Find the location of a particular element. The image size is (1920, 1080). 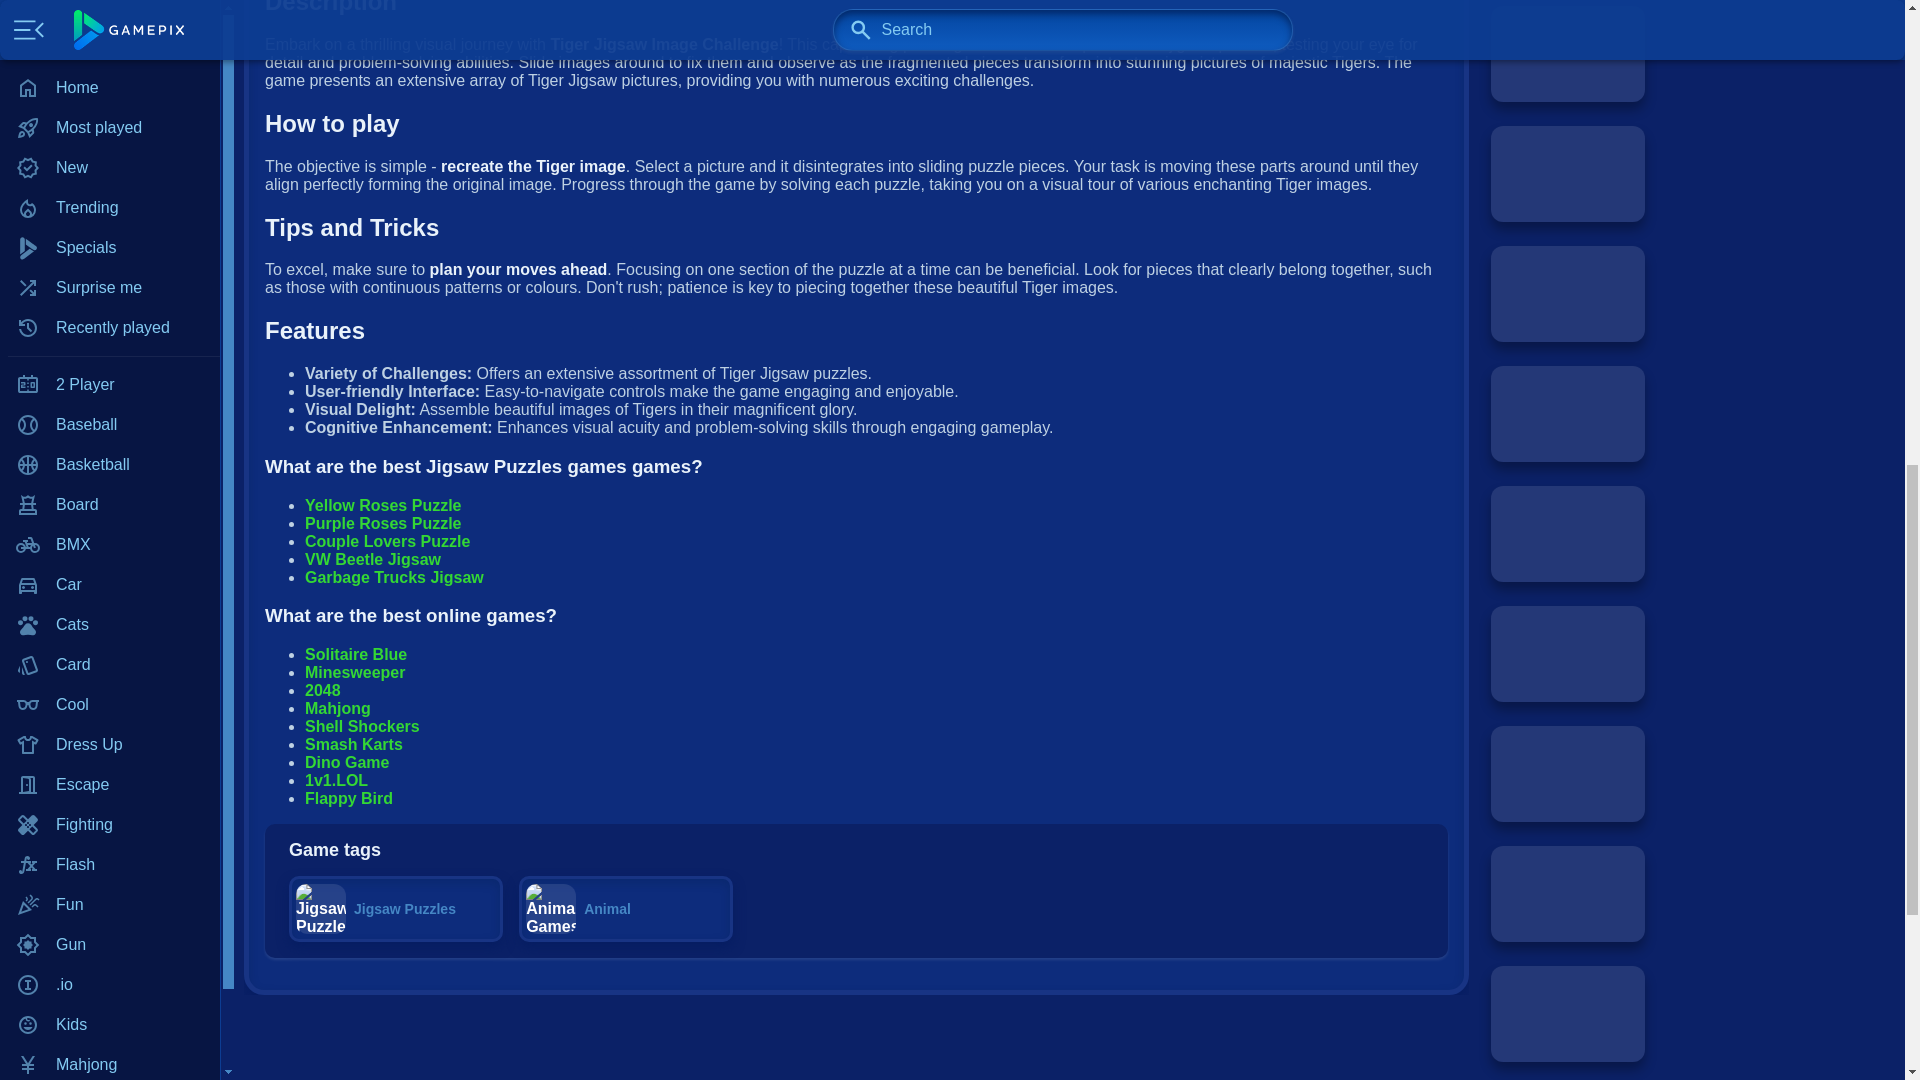

Zombie is located at coordinates (110, 504).